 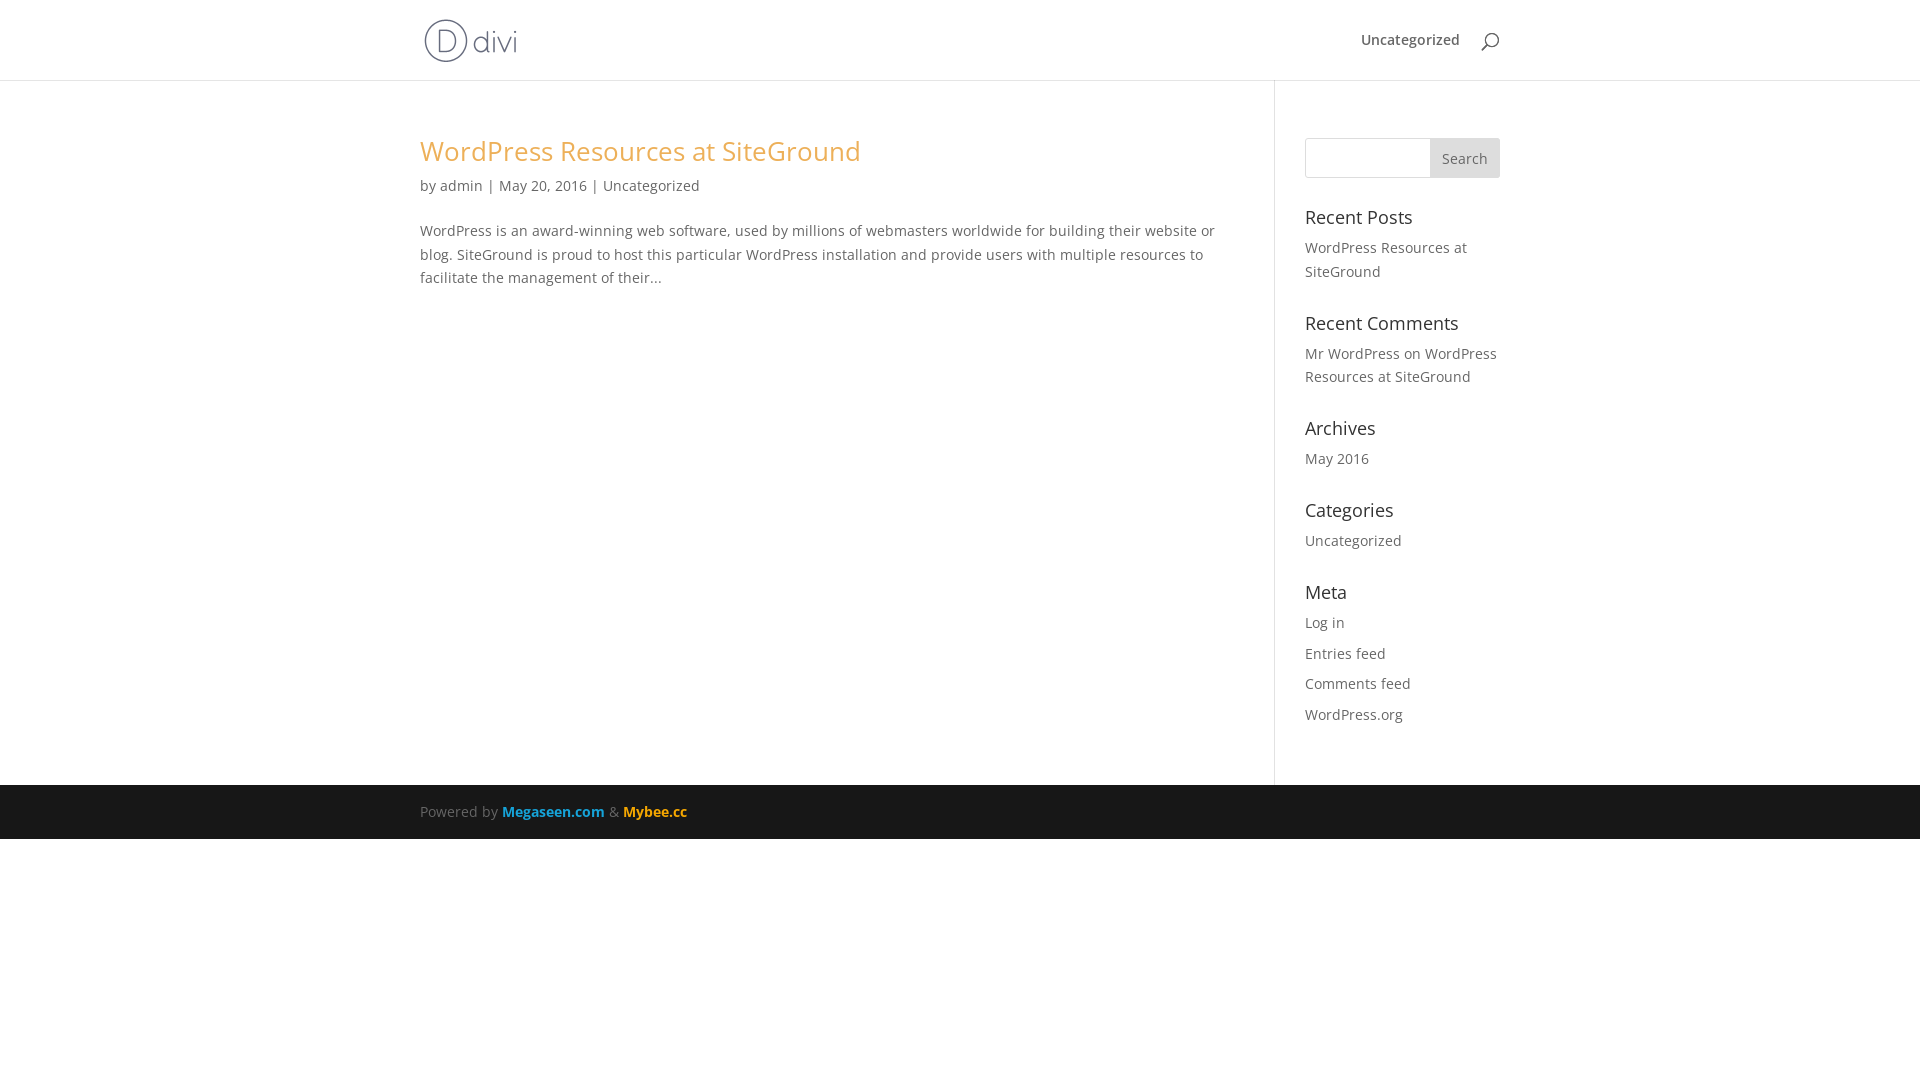 I want to click on Megaseen.com, so click(x=554, y=812).